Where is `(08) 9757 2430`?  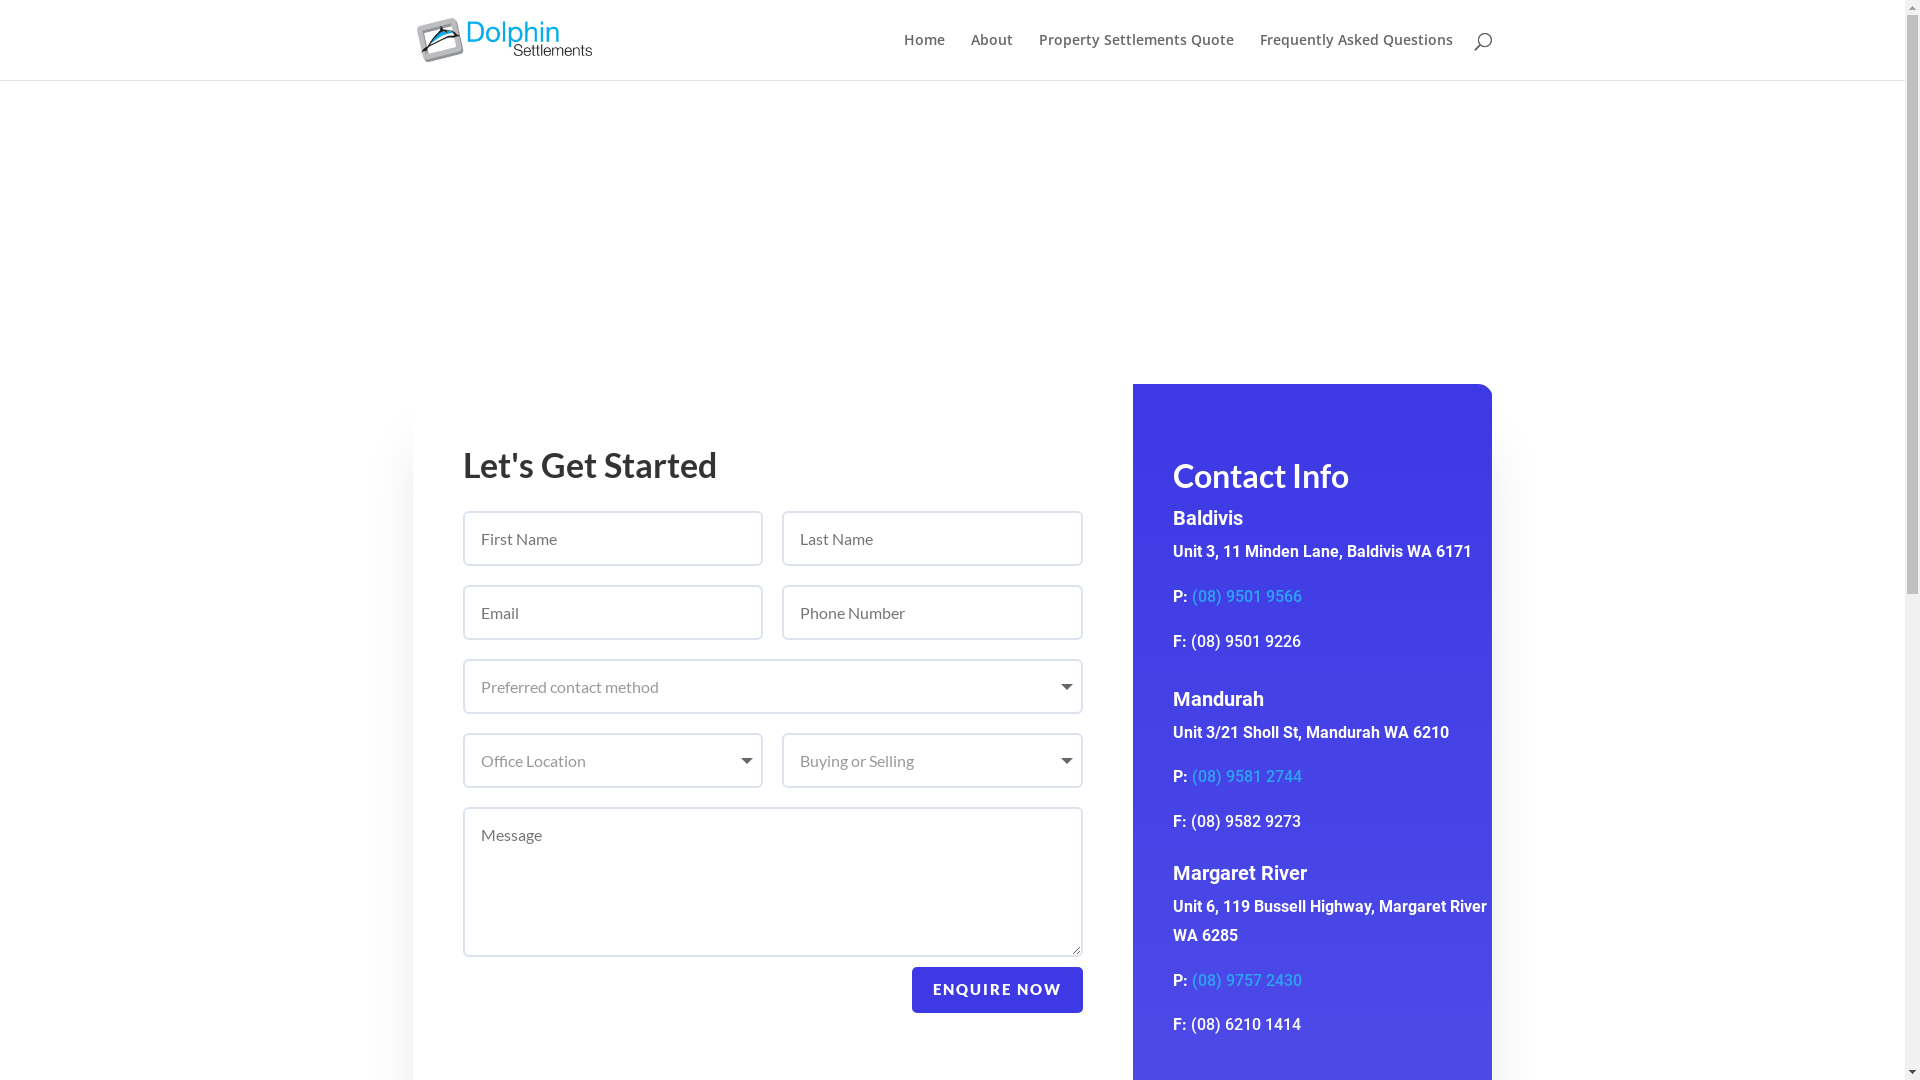
(08) 9757 2430 is located at coordinates (1247, 980).